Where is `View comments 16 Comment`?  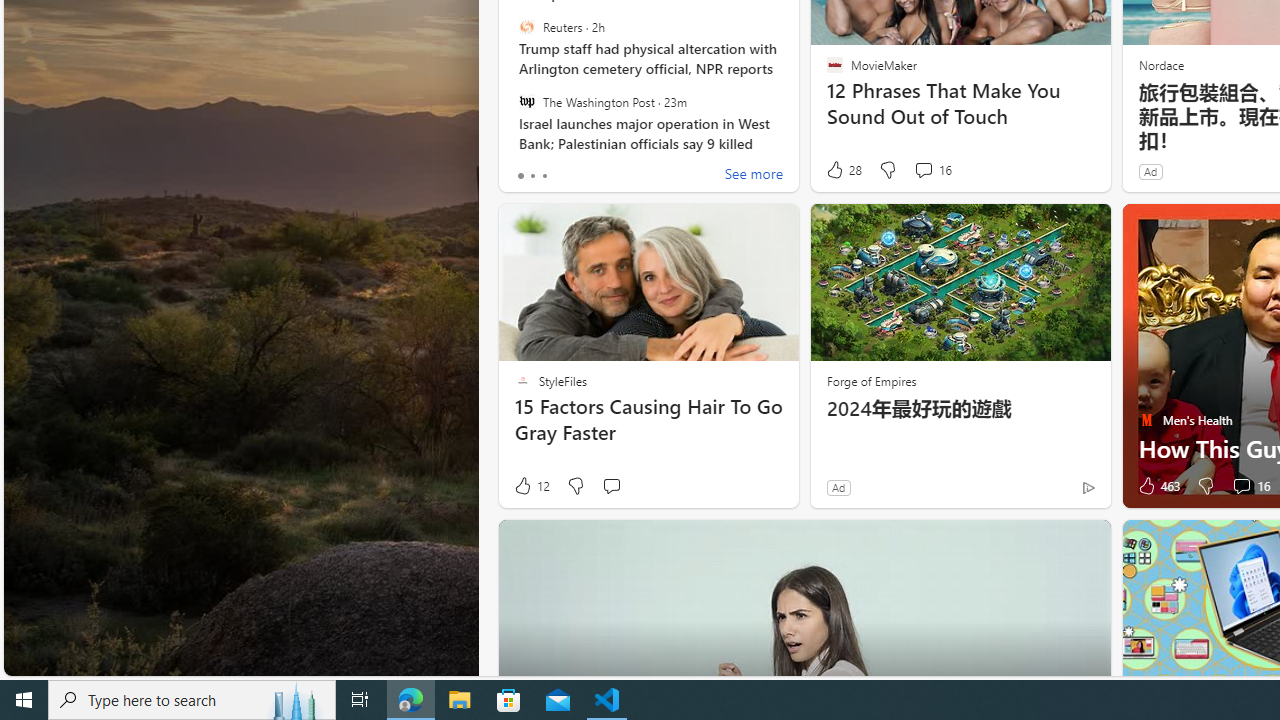
View comments 16 Comment is located at coordinates (1241, 486).